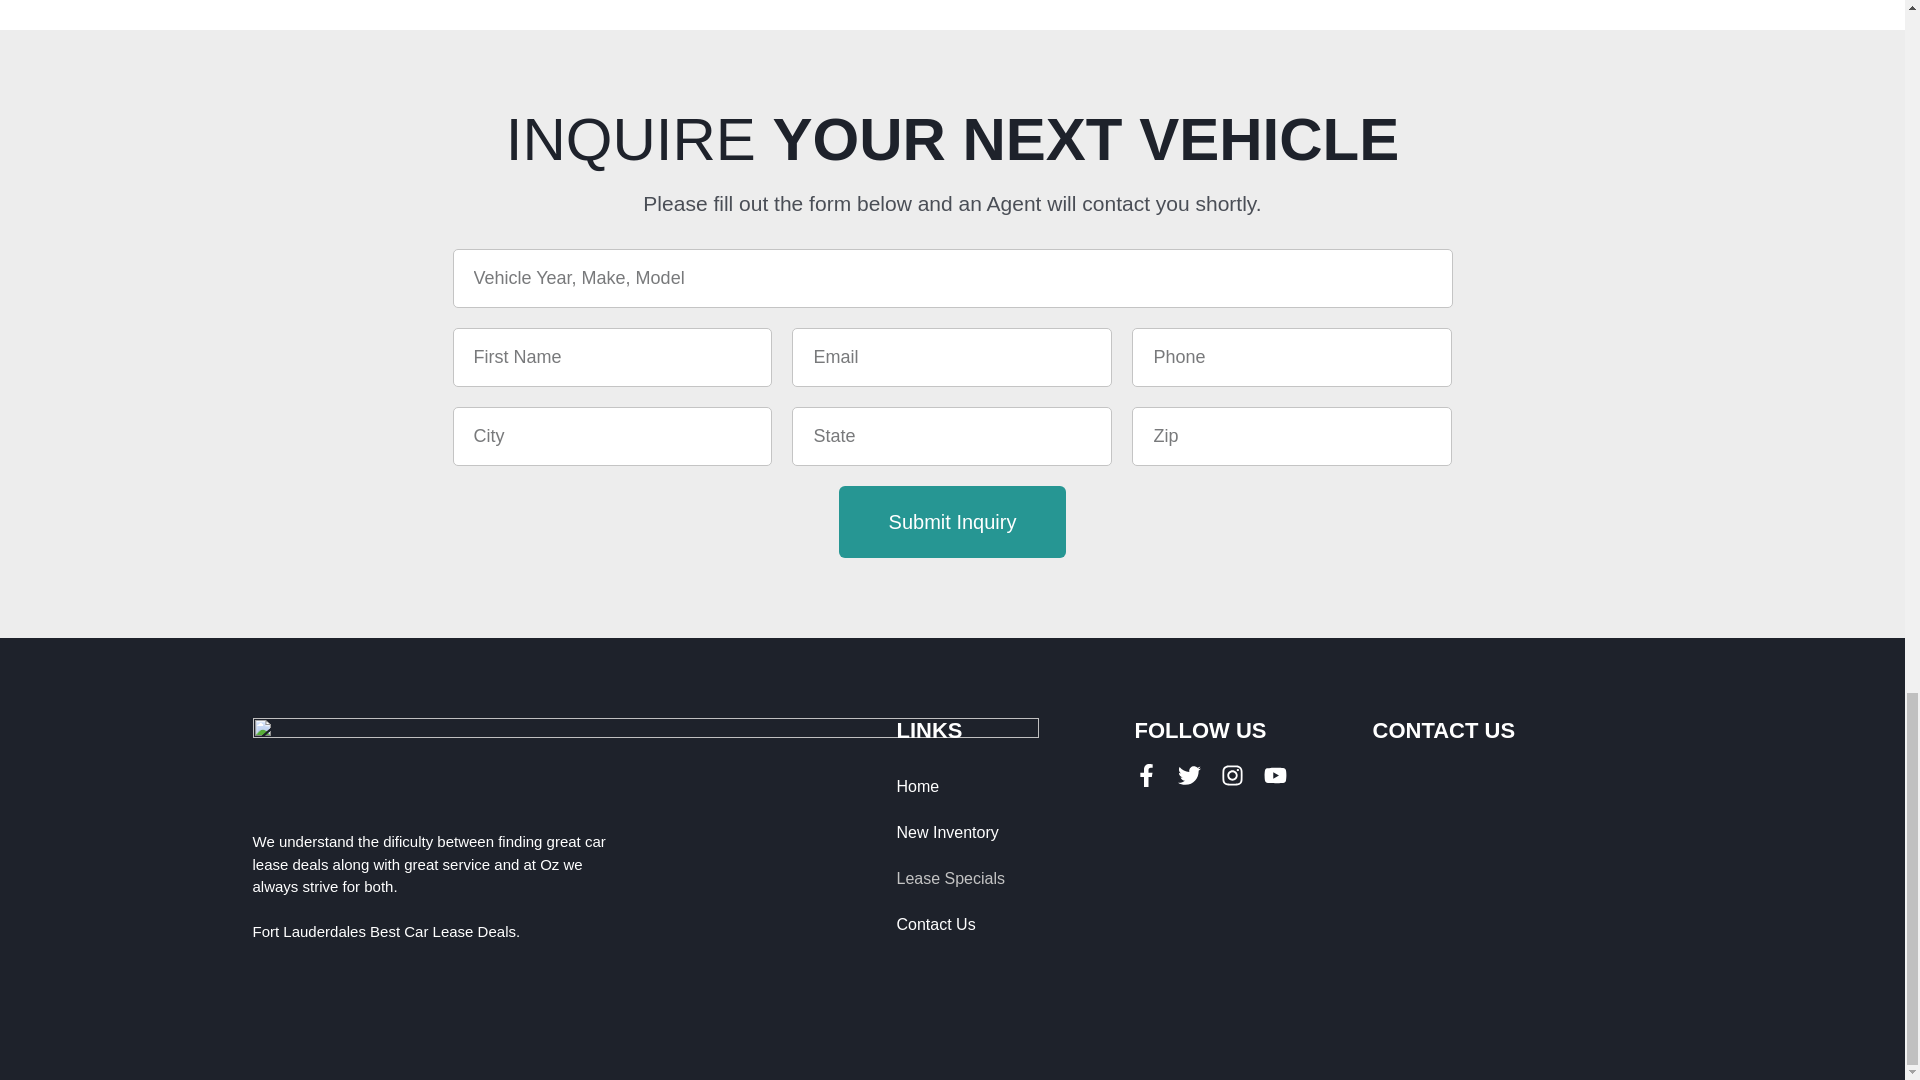  Describe the element at coordinates (950, 833) in the screenshot. I see `New Inventory` at that location.